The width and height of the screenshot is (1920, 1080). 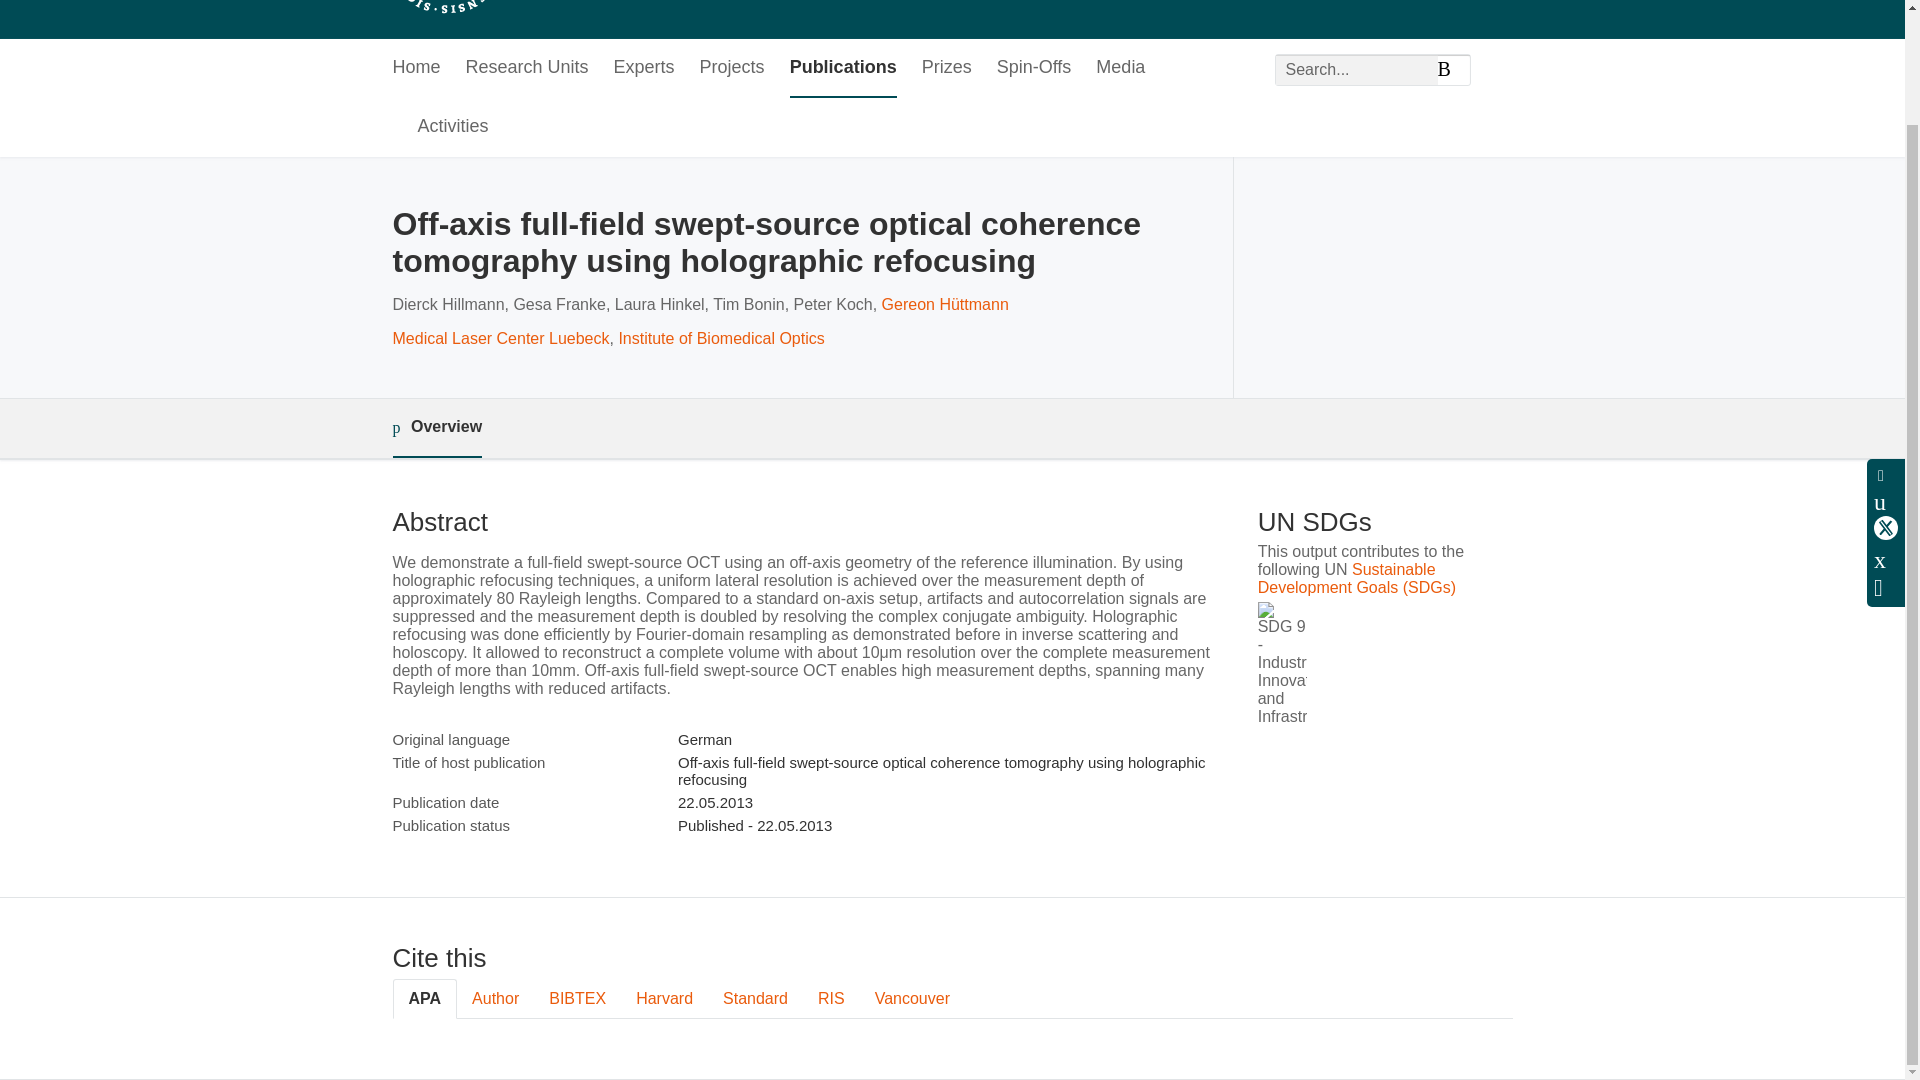 What do you see at coordinates (578, 10) in the screenshot?
I see `University of Luebeck Home` at bounding box center [578, 10].